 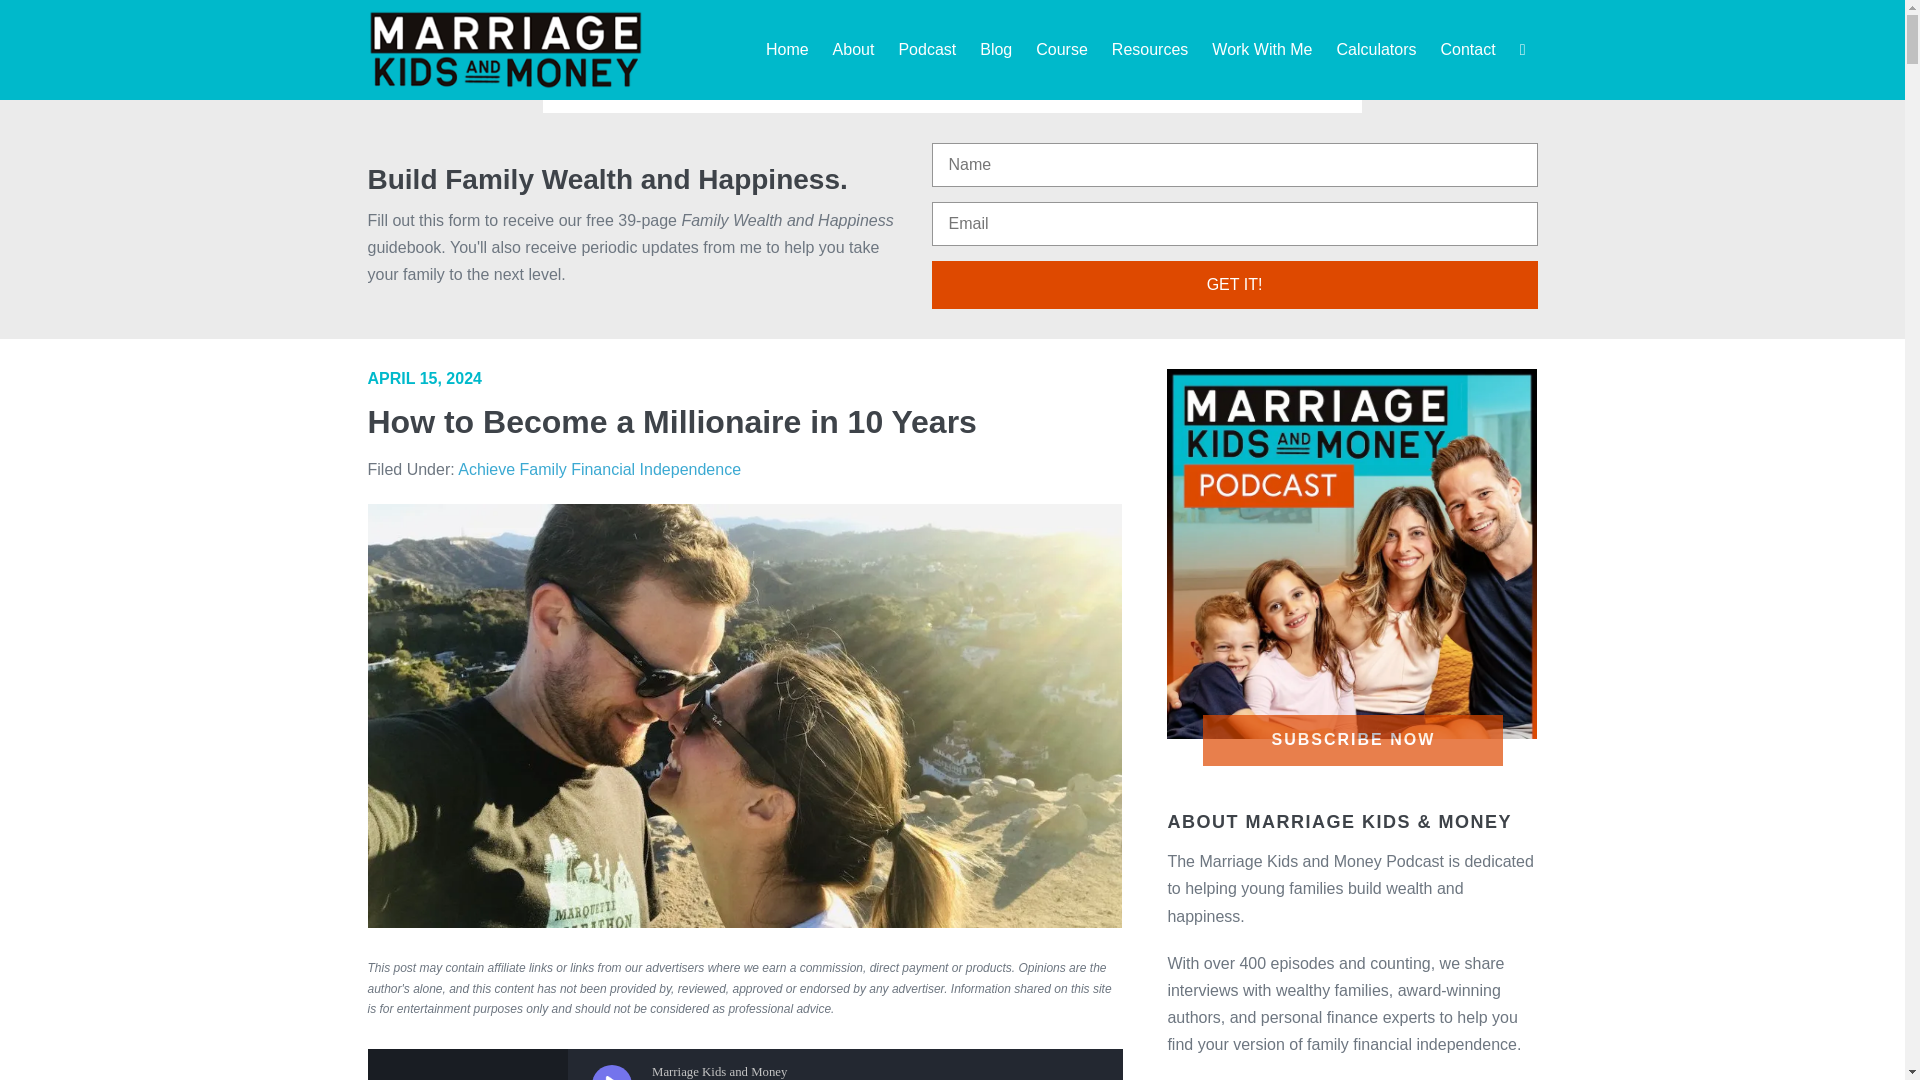 I want to click on Course, so click(x=1062, y=50).